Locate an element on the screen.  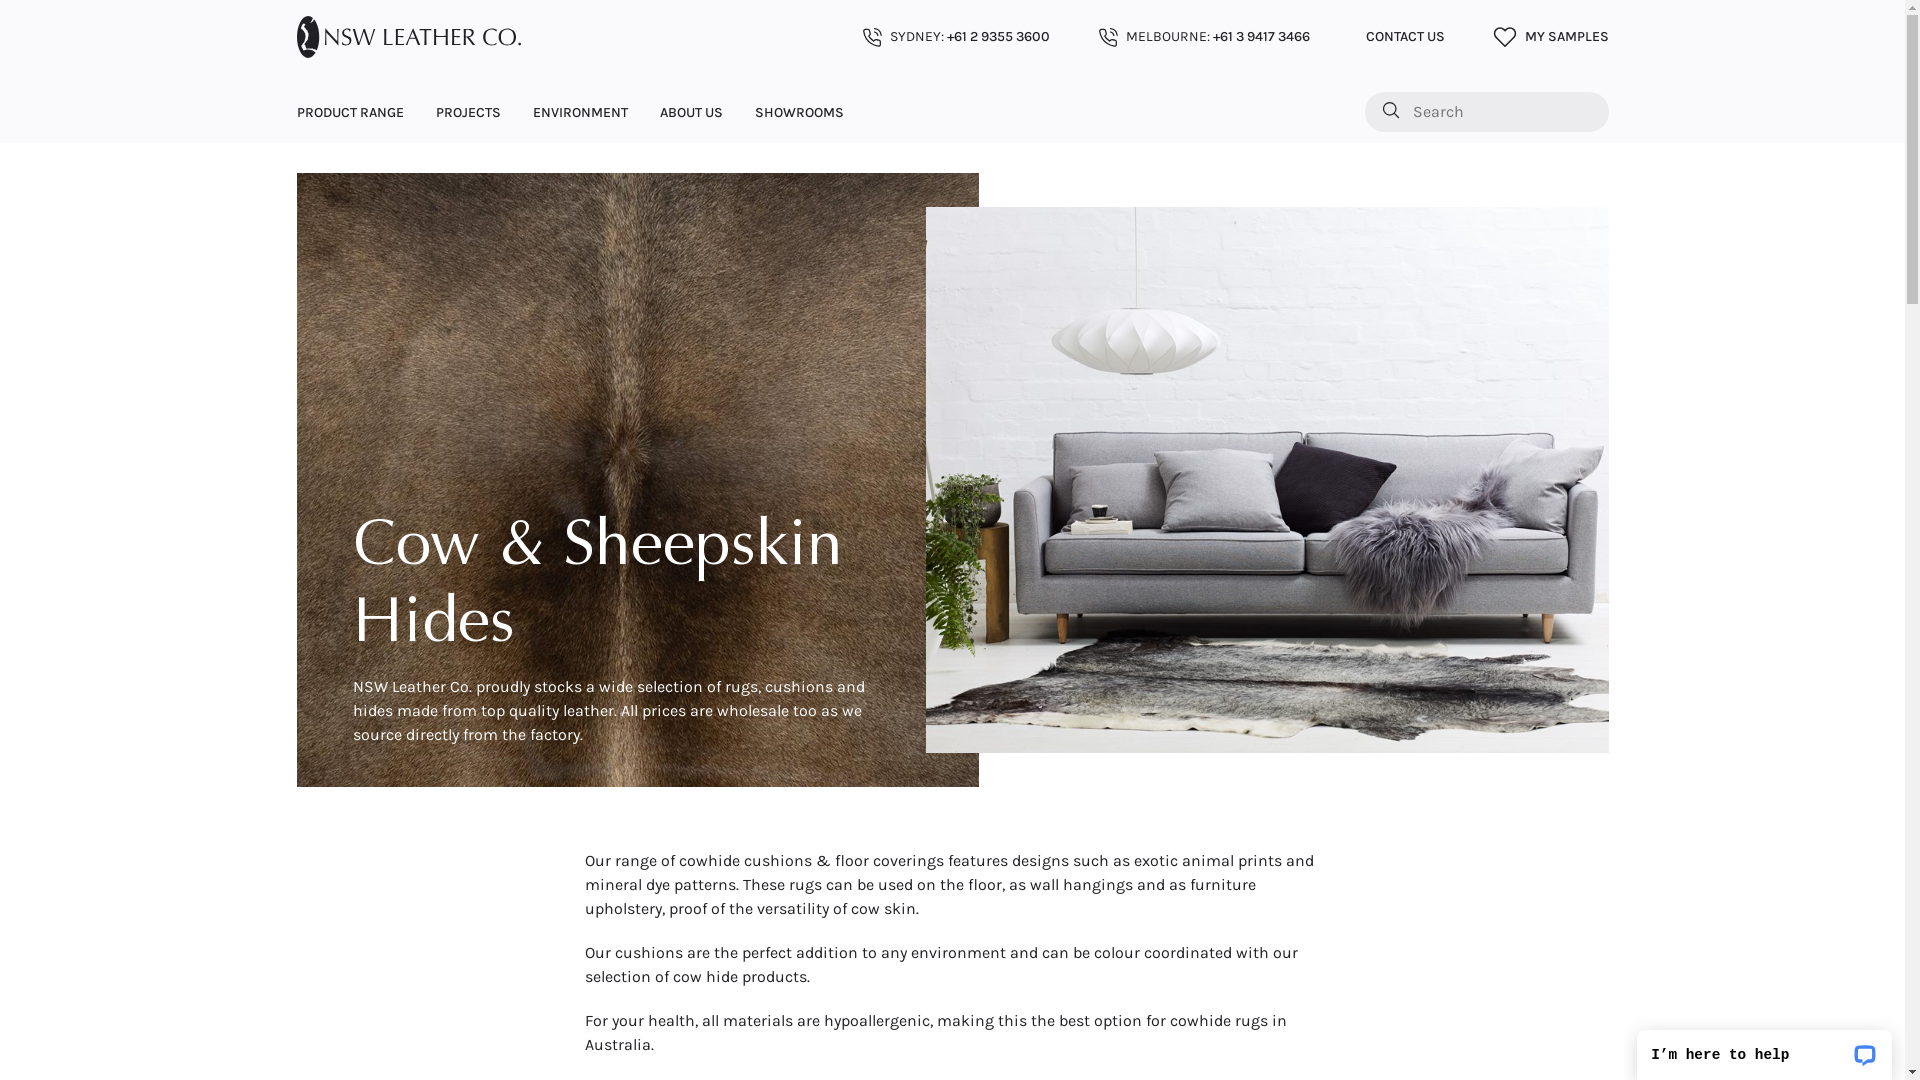
SHOWROOMS is located at coordinates (798, 112).